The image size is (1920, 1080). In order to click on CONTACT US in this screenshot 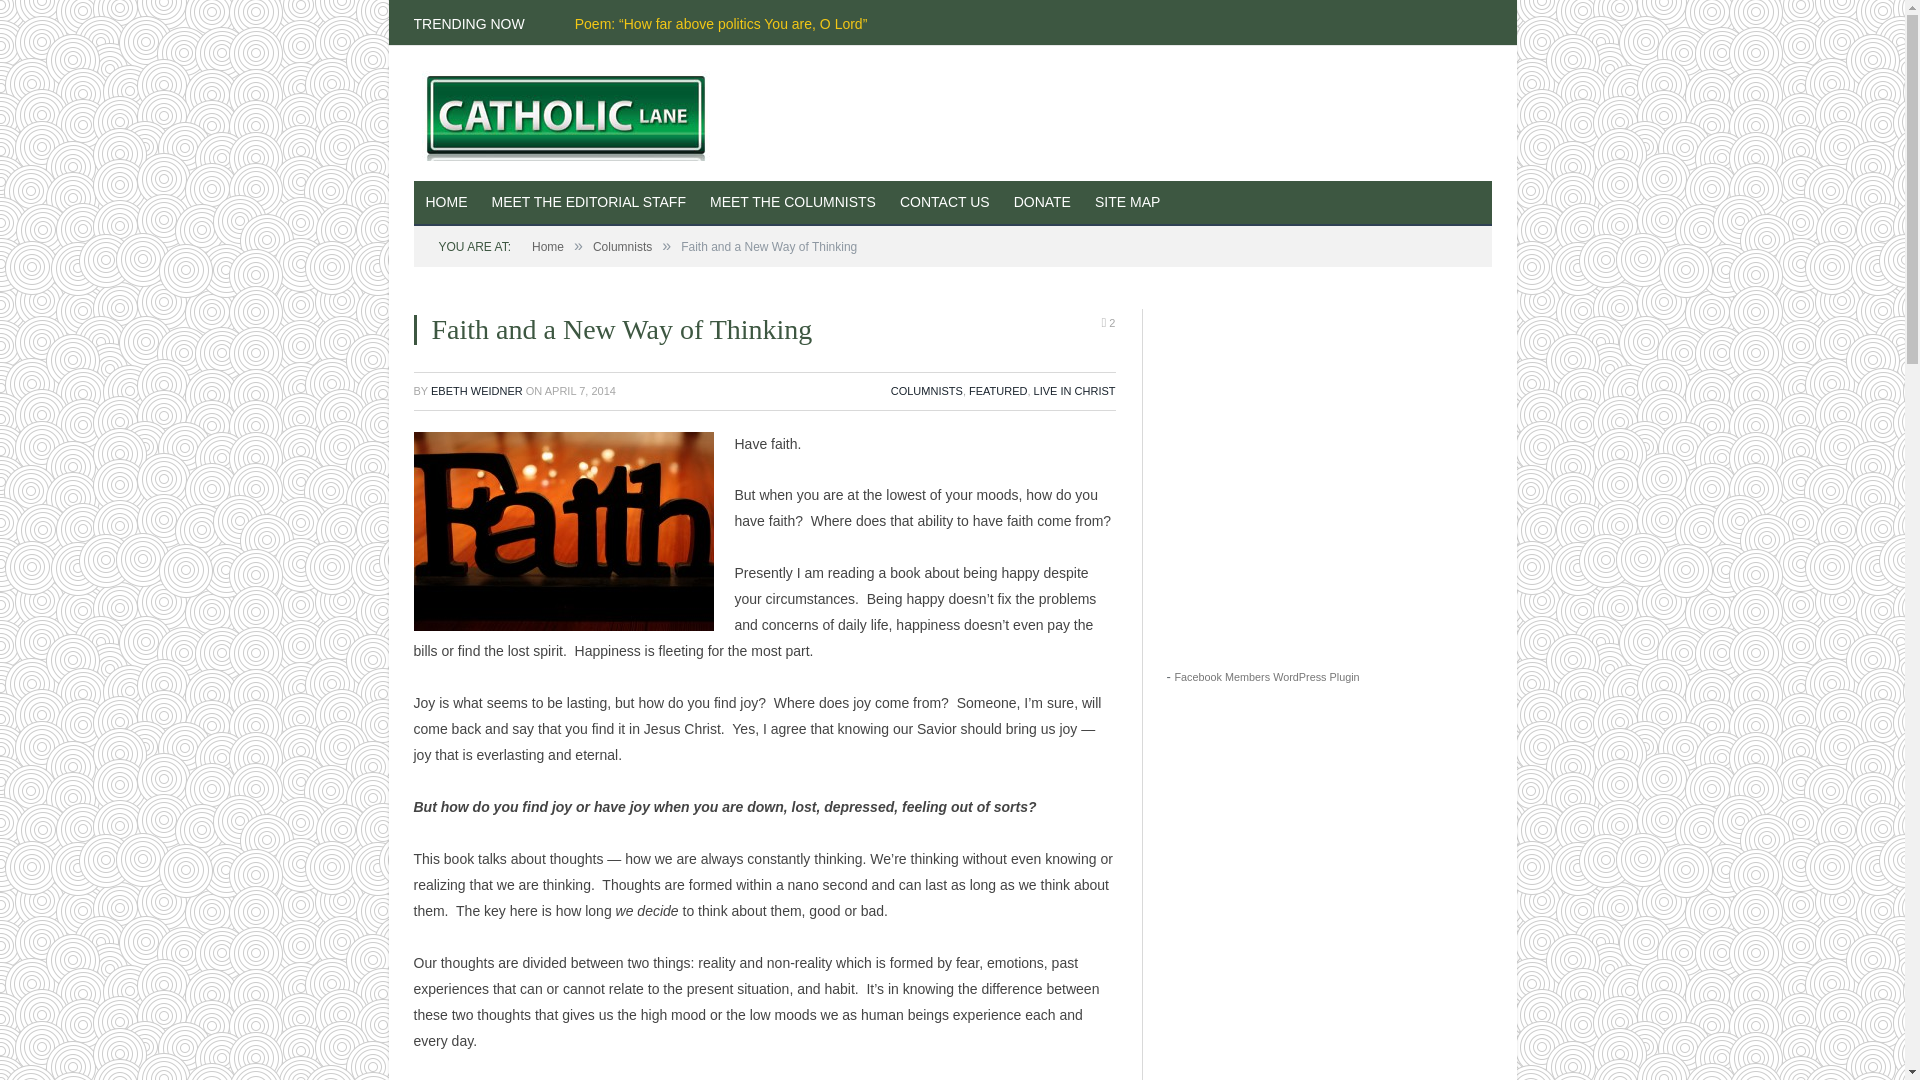, I will do `click(944, 203)`.